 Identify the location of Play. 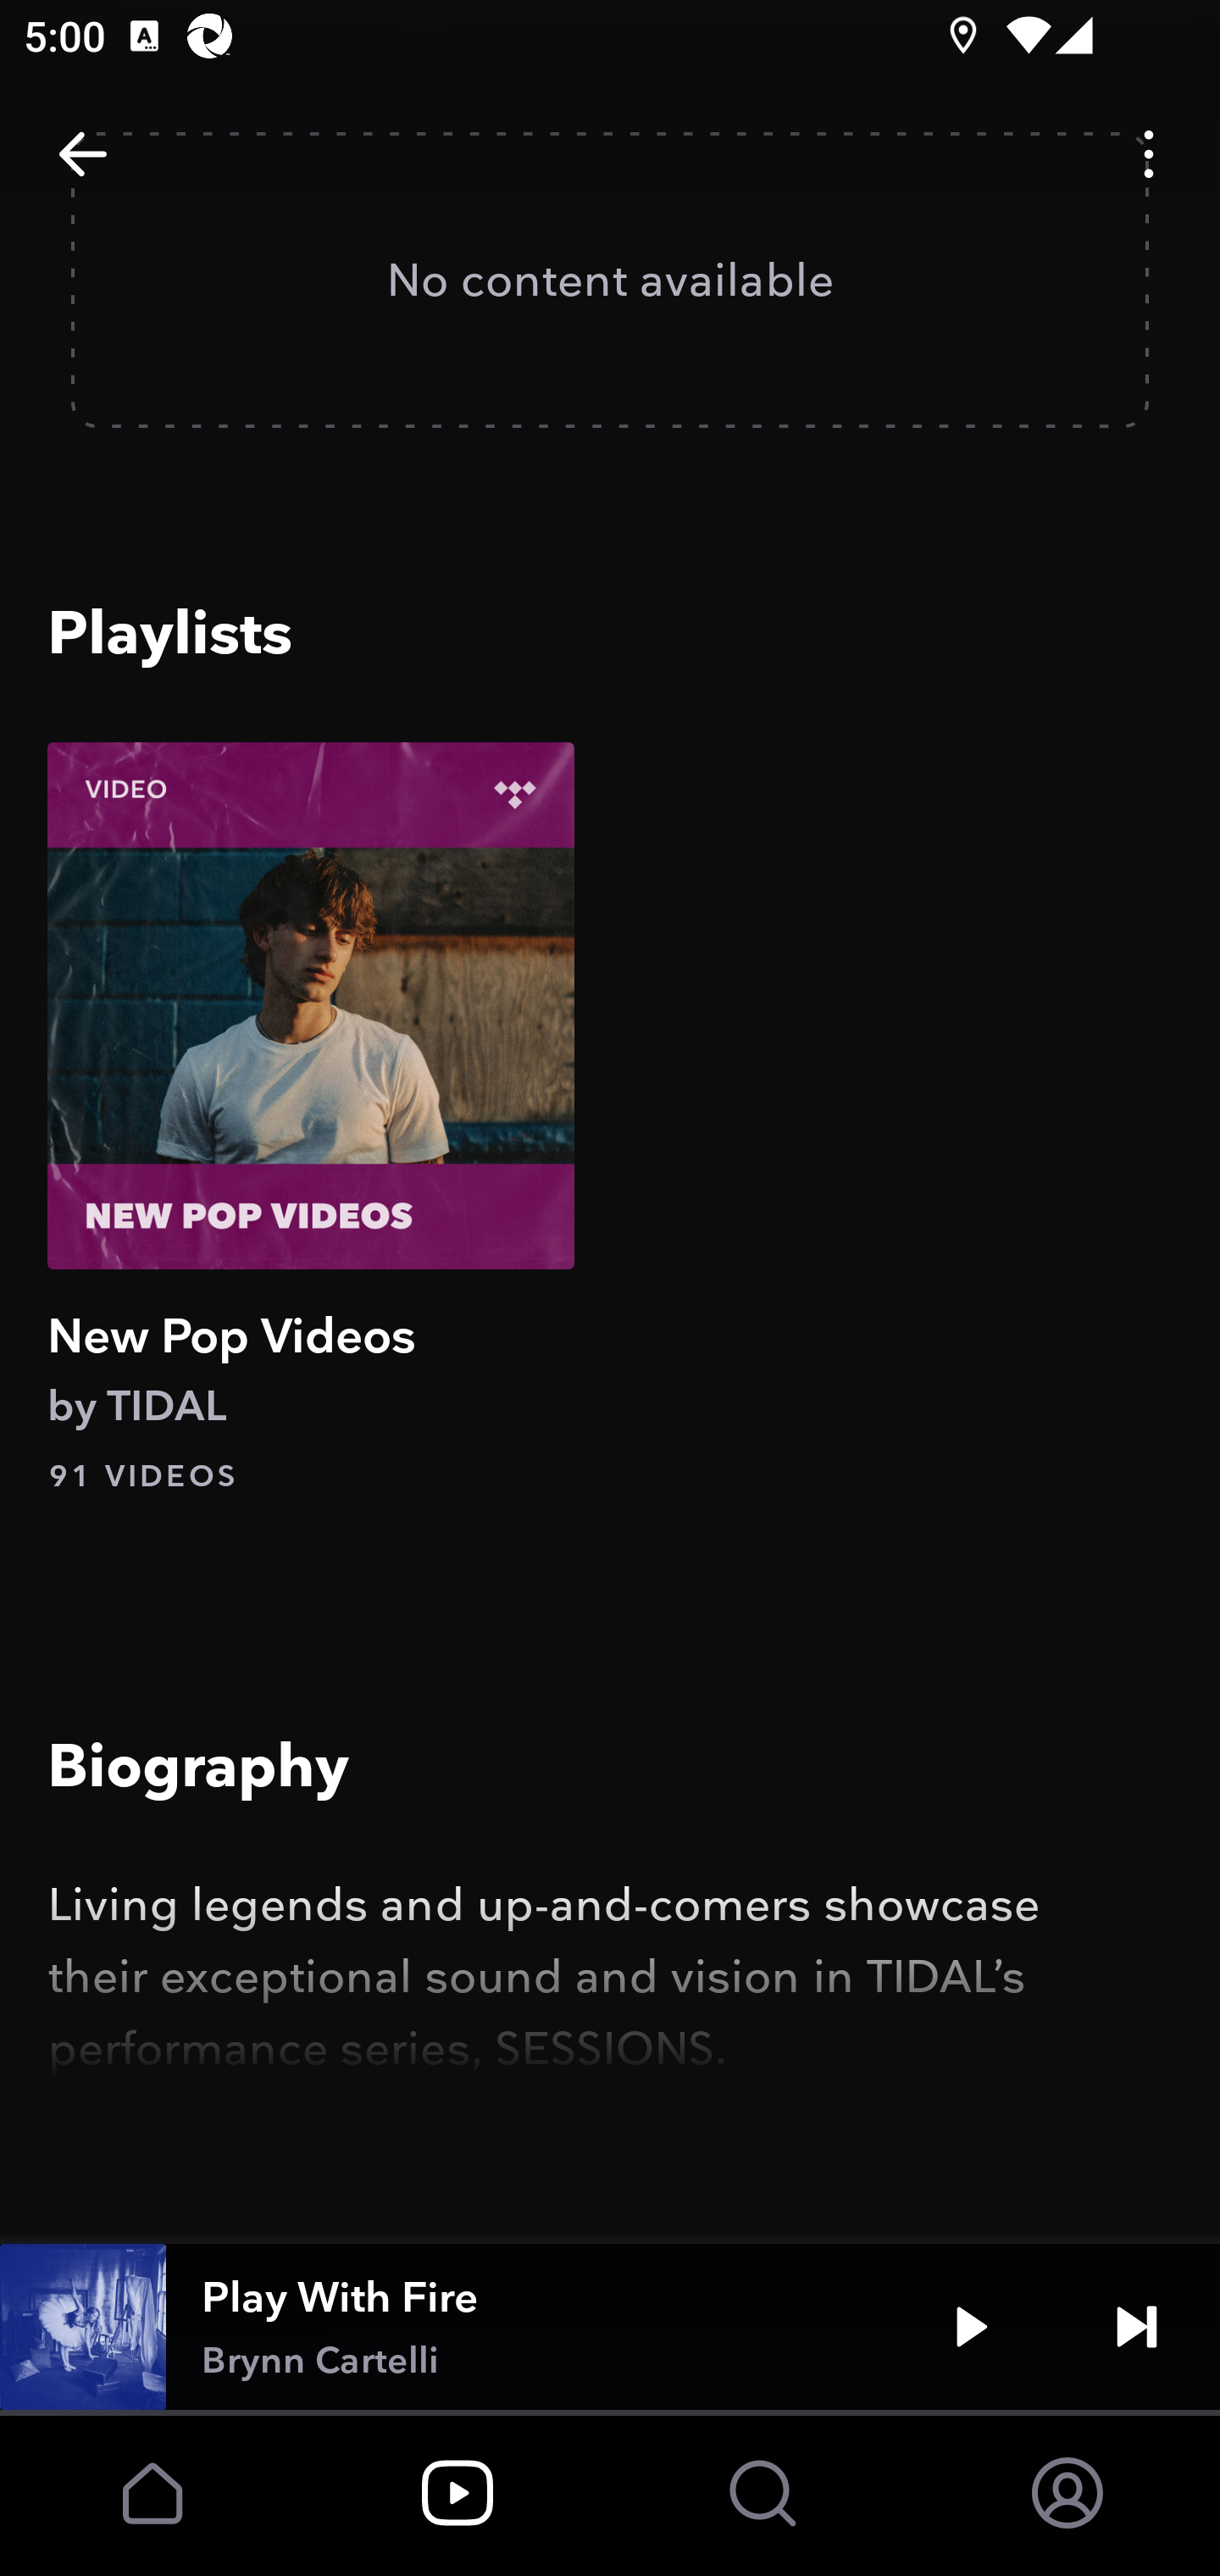
(971, 2327).